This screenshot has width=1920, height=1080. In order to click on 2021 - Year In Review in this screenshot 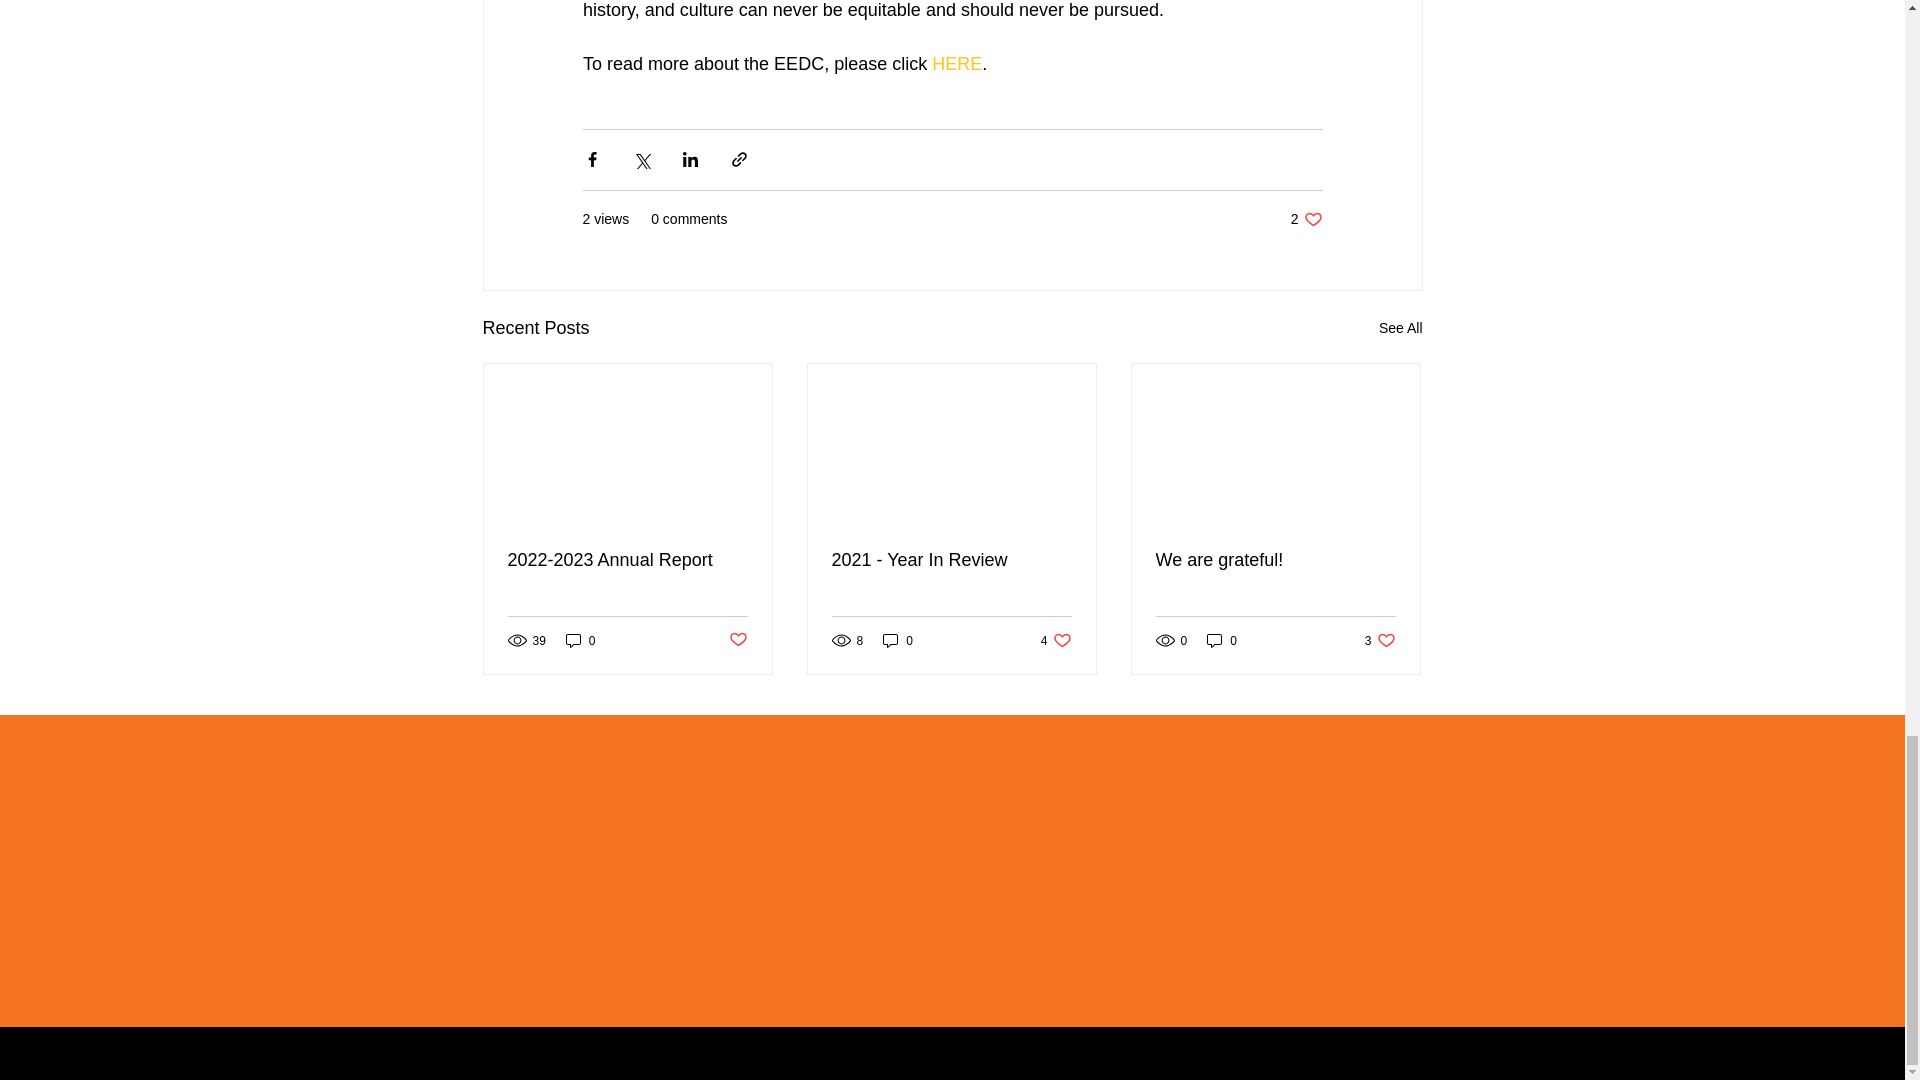, I will do `click(951, 560)`.